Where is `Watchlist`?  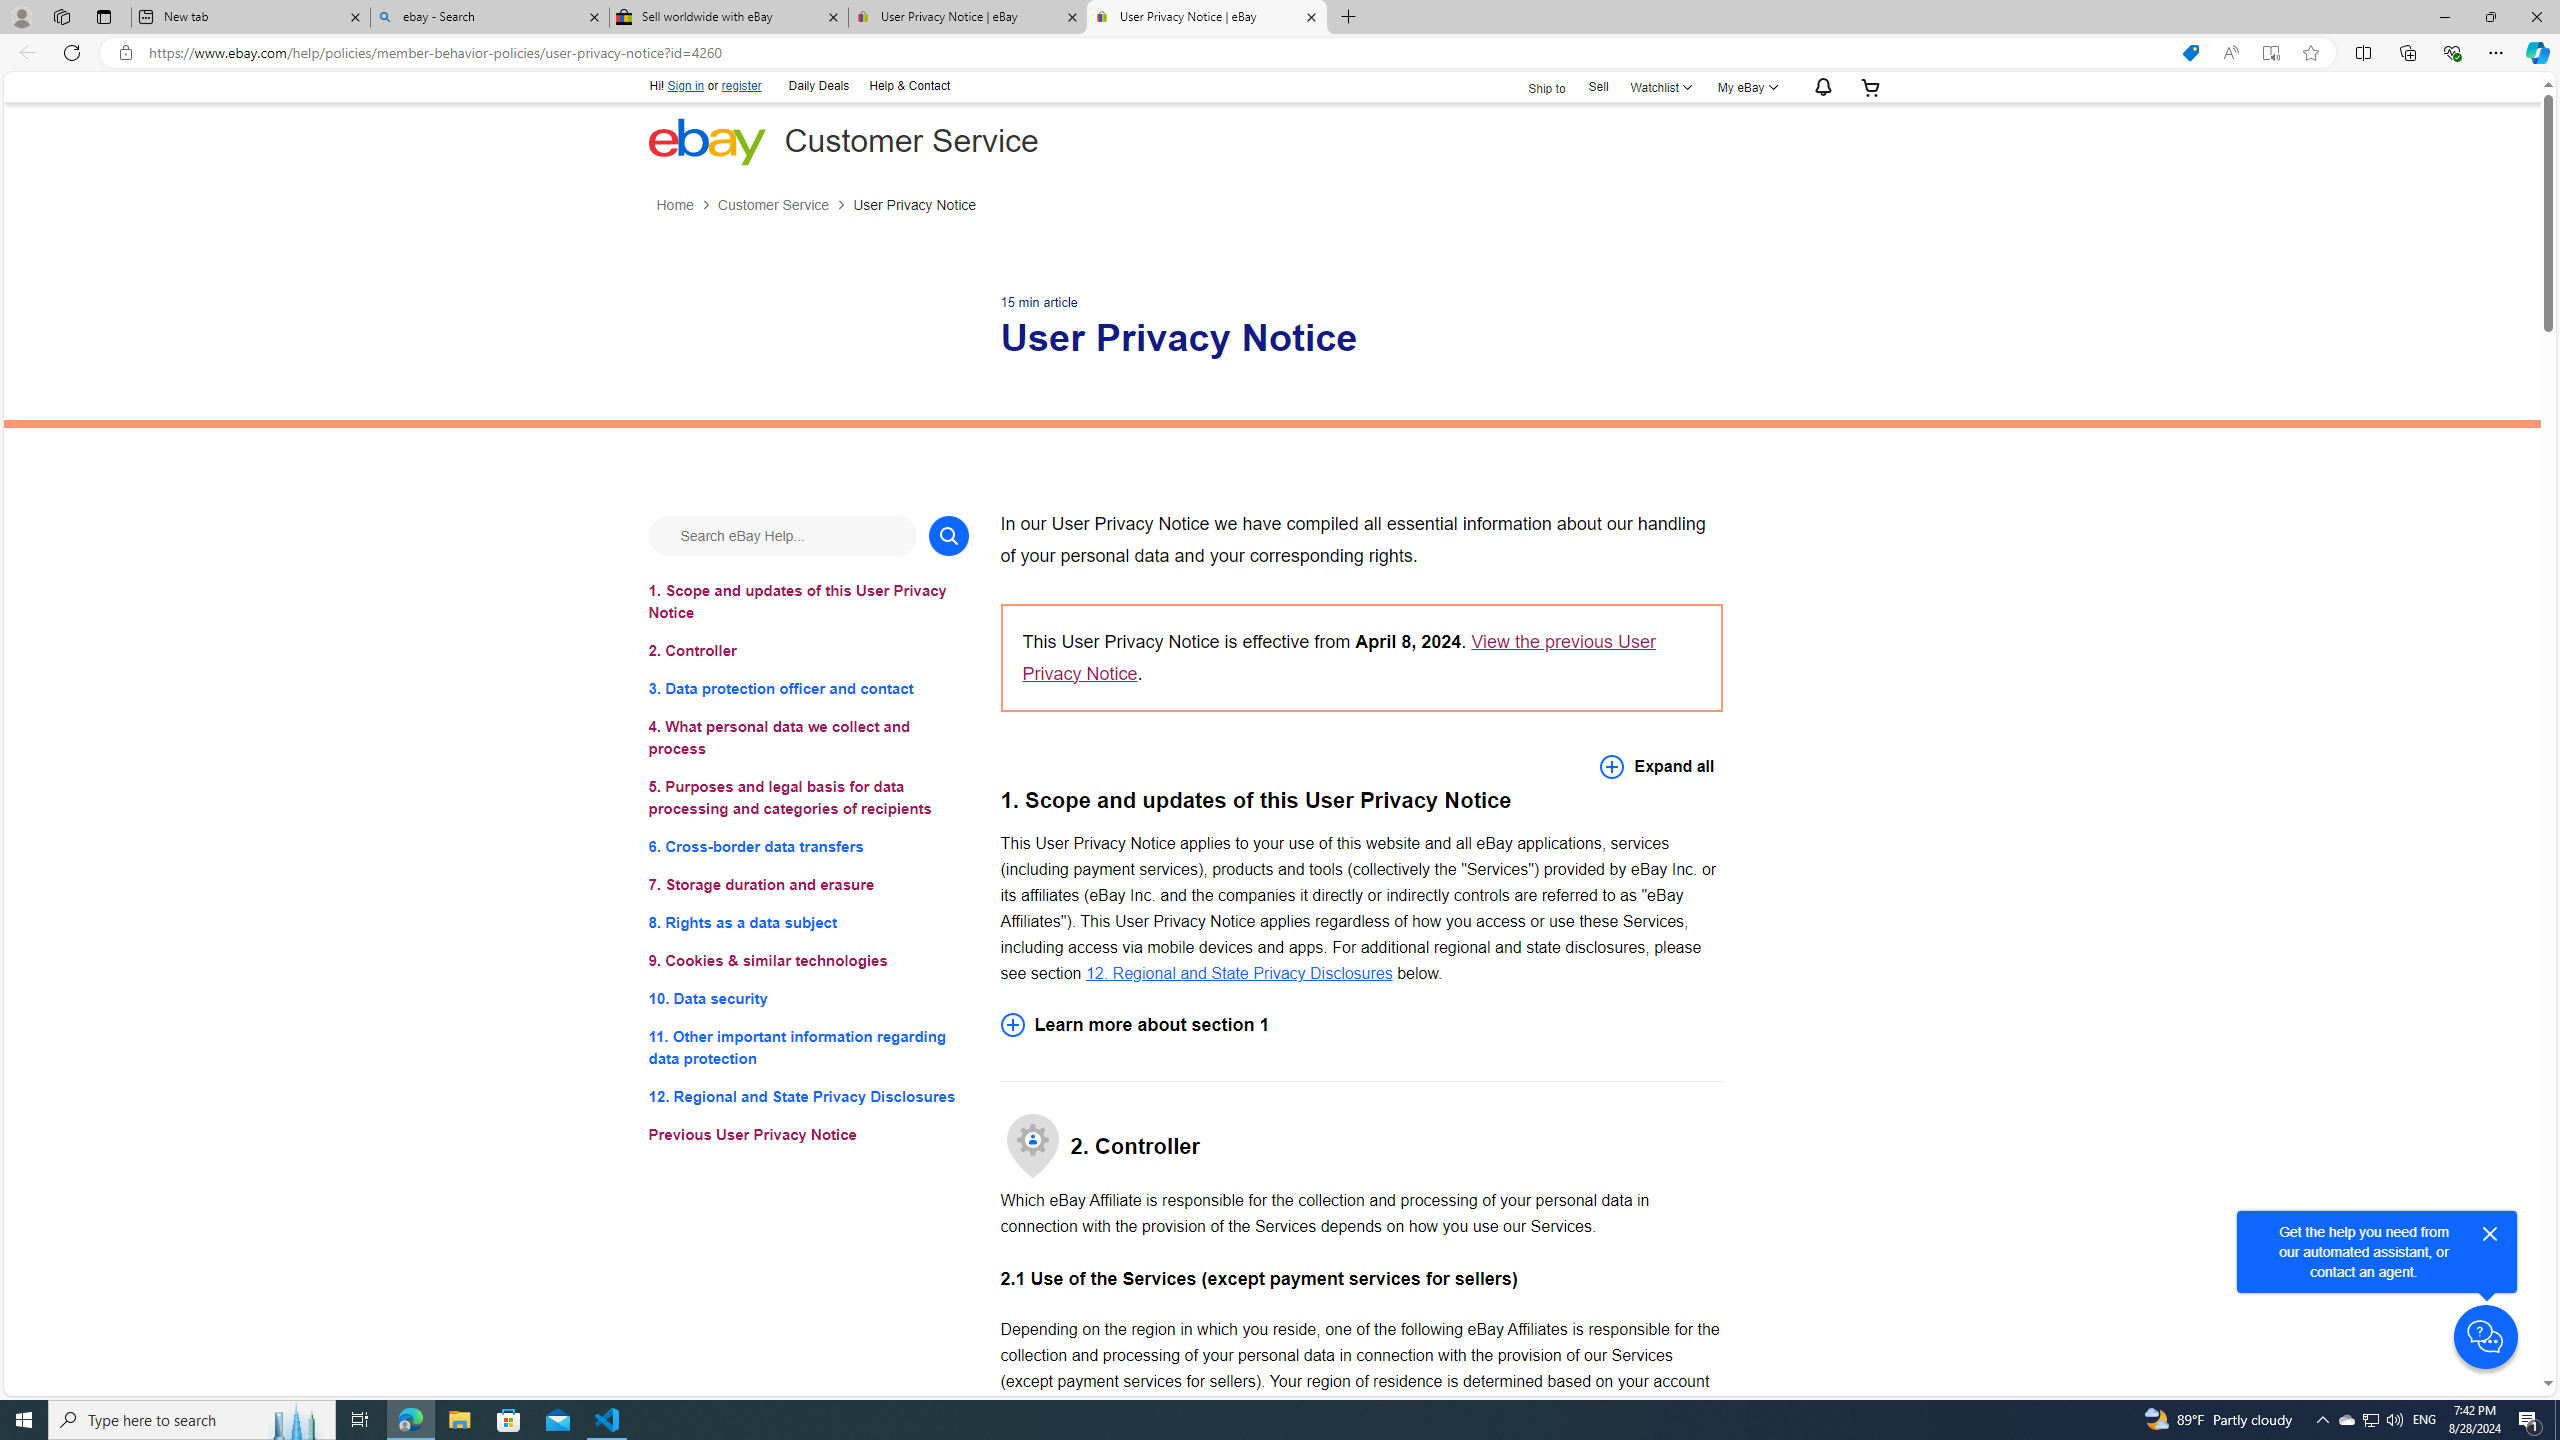 Watchlist is located at coordinates (1658, 86).